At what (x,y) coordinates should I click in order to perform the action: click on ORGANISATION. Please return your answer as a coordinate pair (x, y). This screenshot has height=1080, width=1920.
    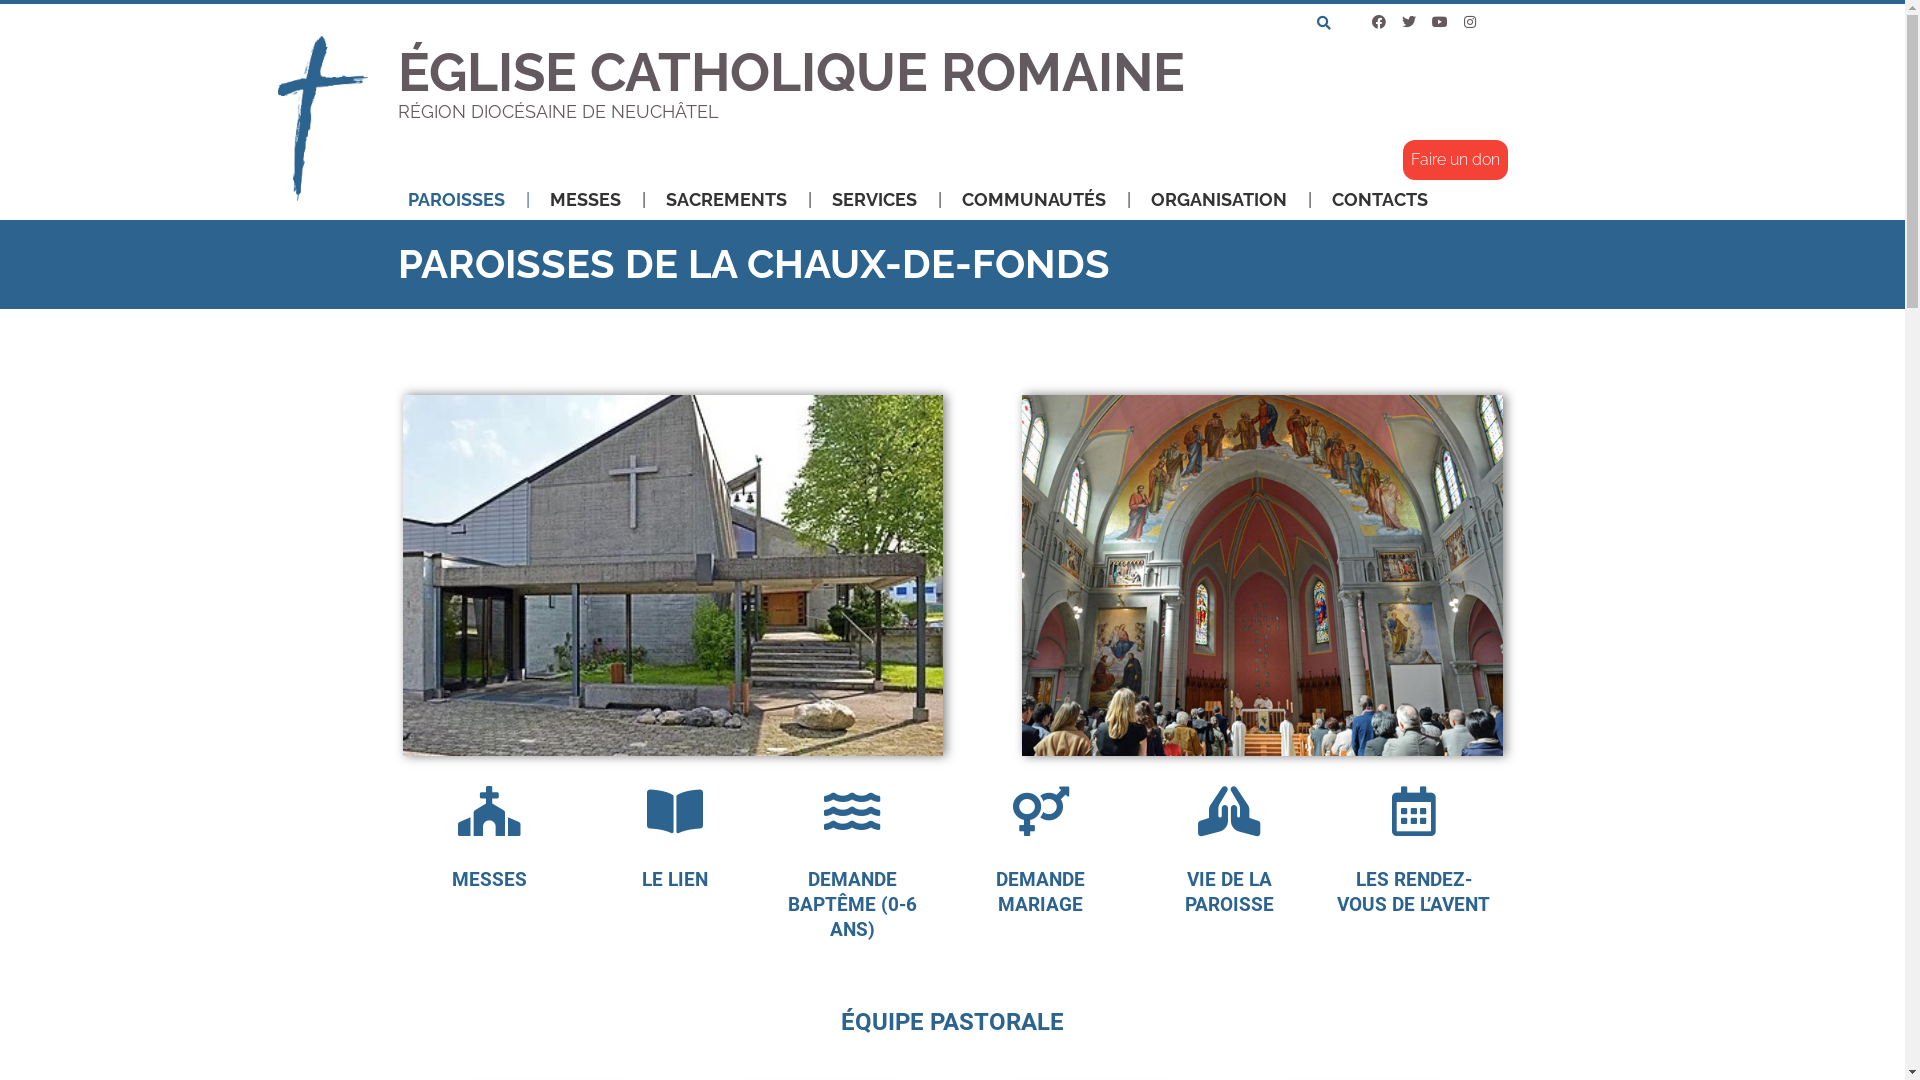
    Looking at the image, I should click on (1230, 200).